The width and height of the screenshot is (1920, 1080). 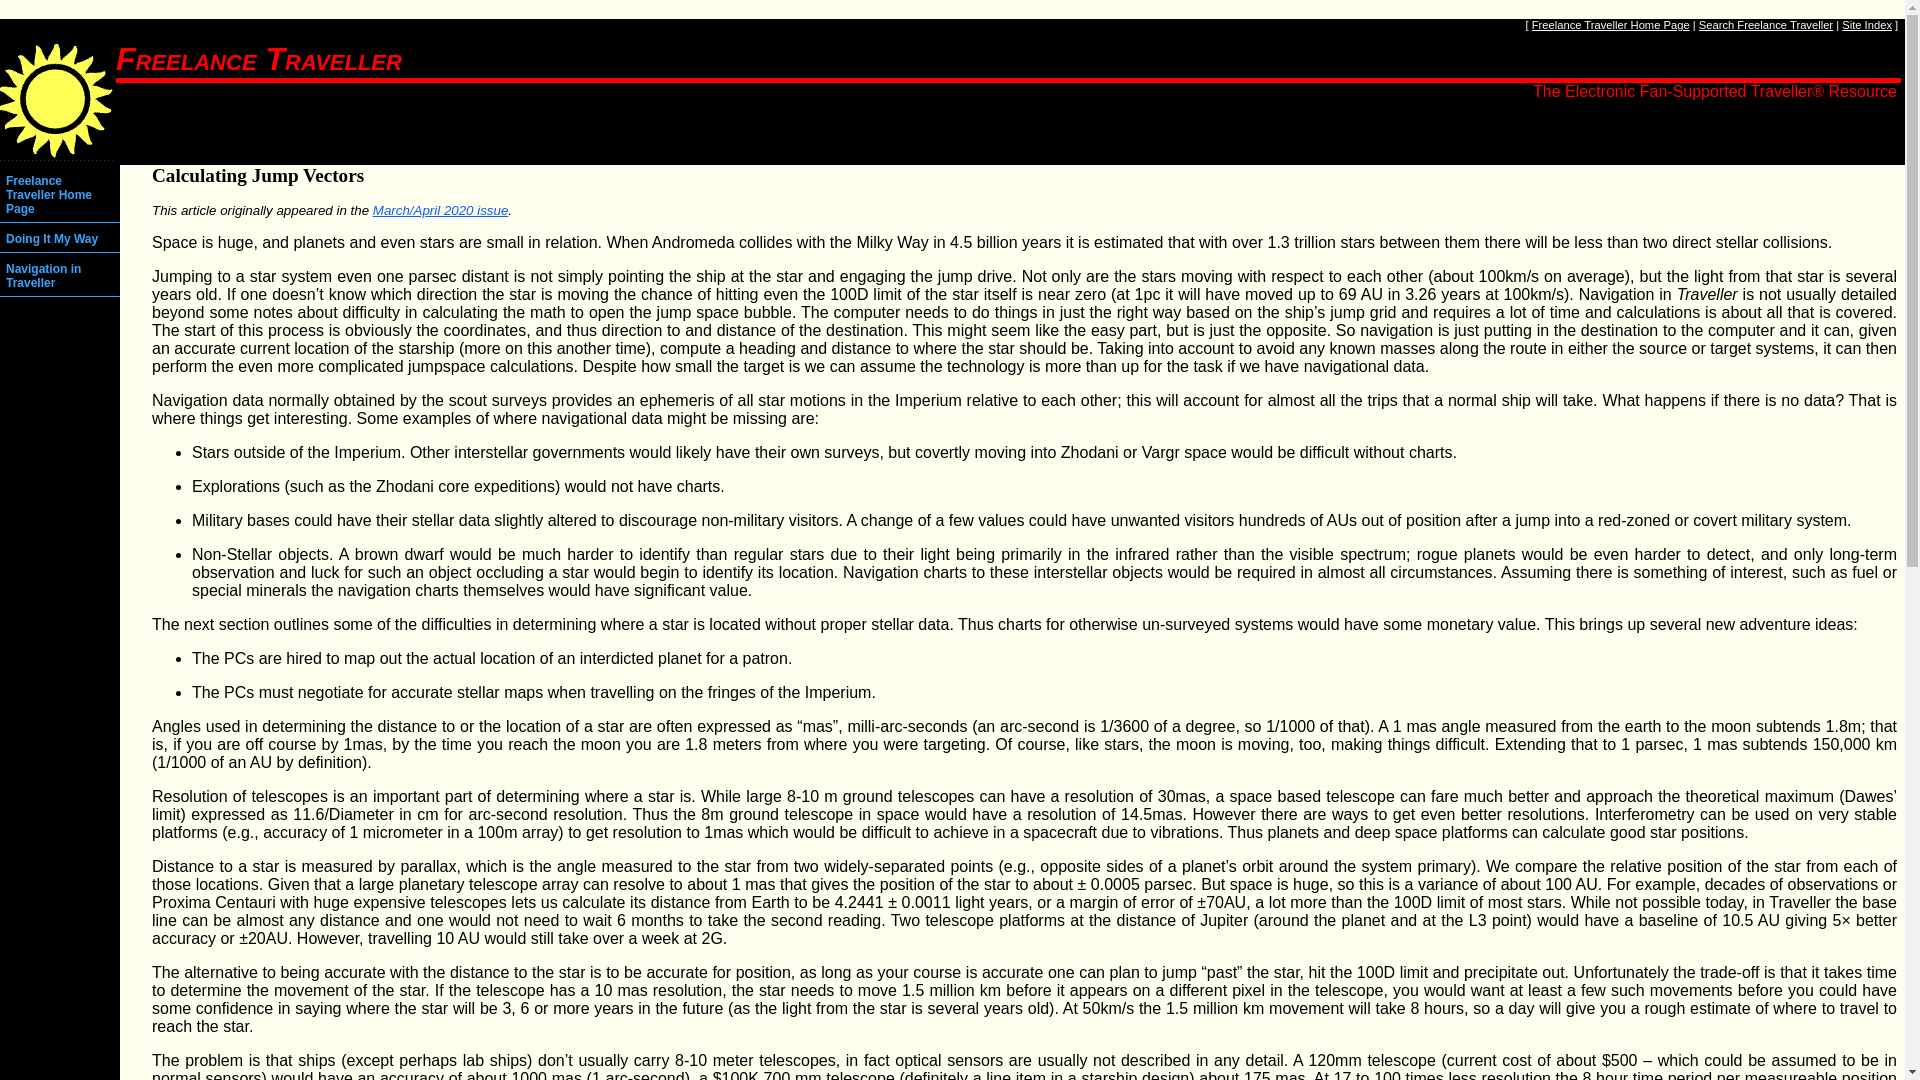 I want to click on Freelance Traveller Home Page, so click(x=60, y=195).